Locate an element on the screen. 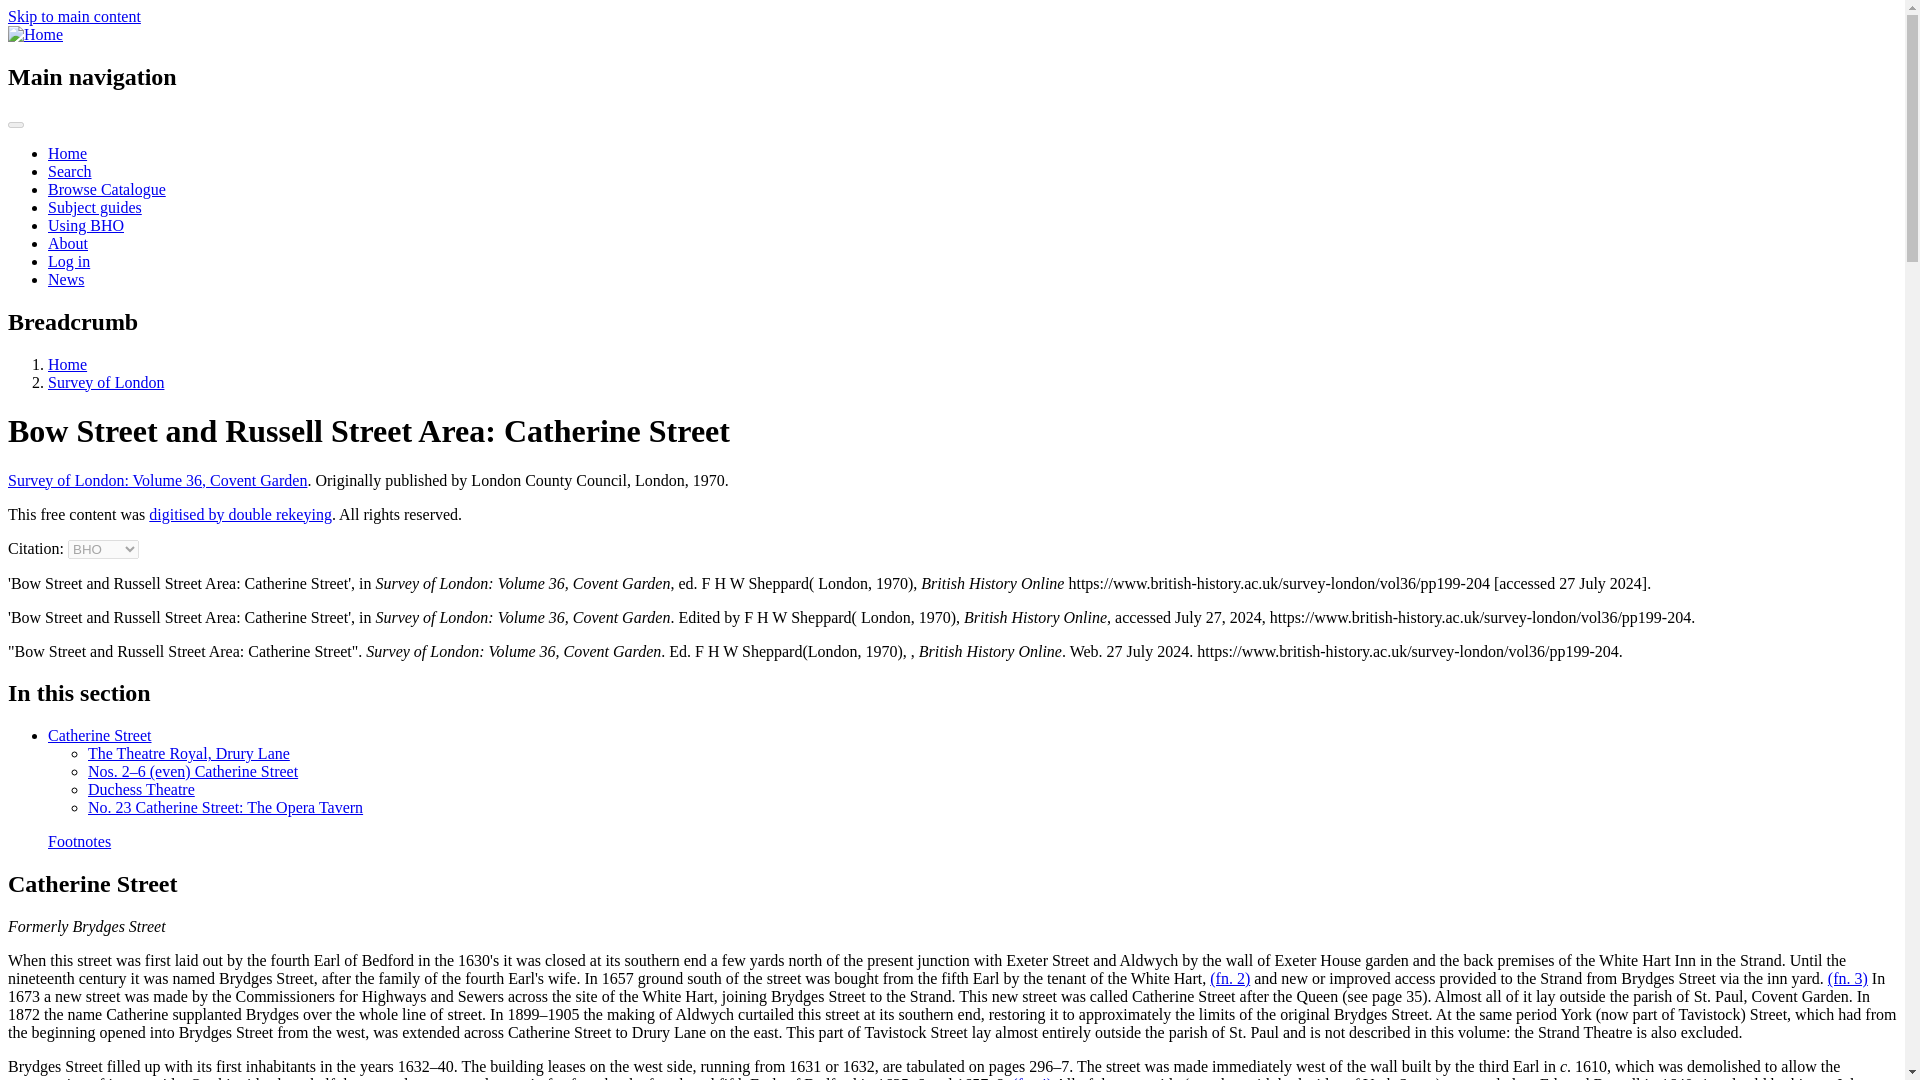  Home is located at coordinates (67, 153).